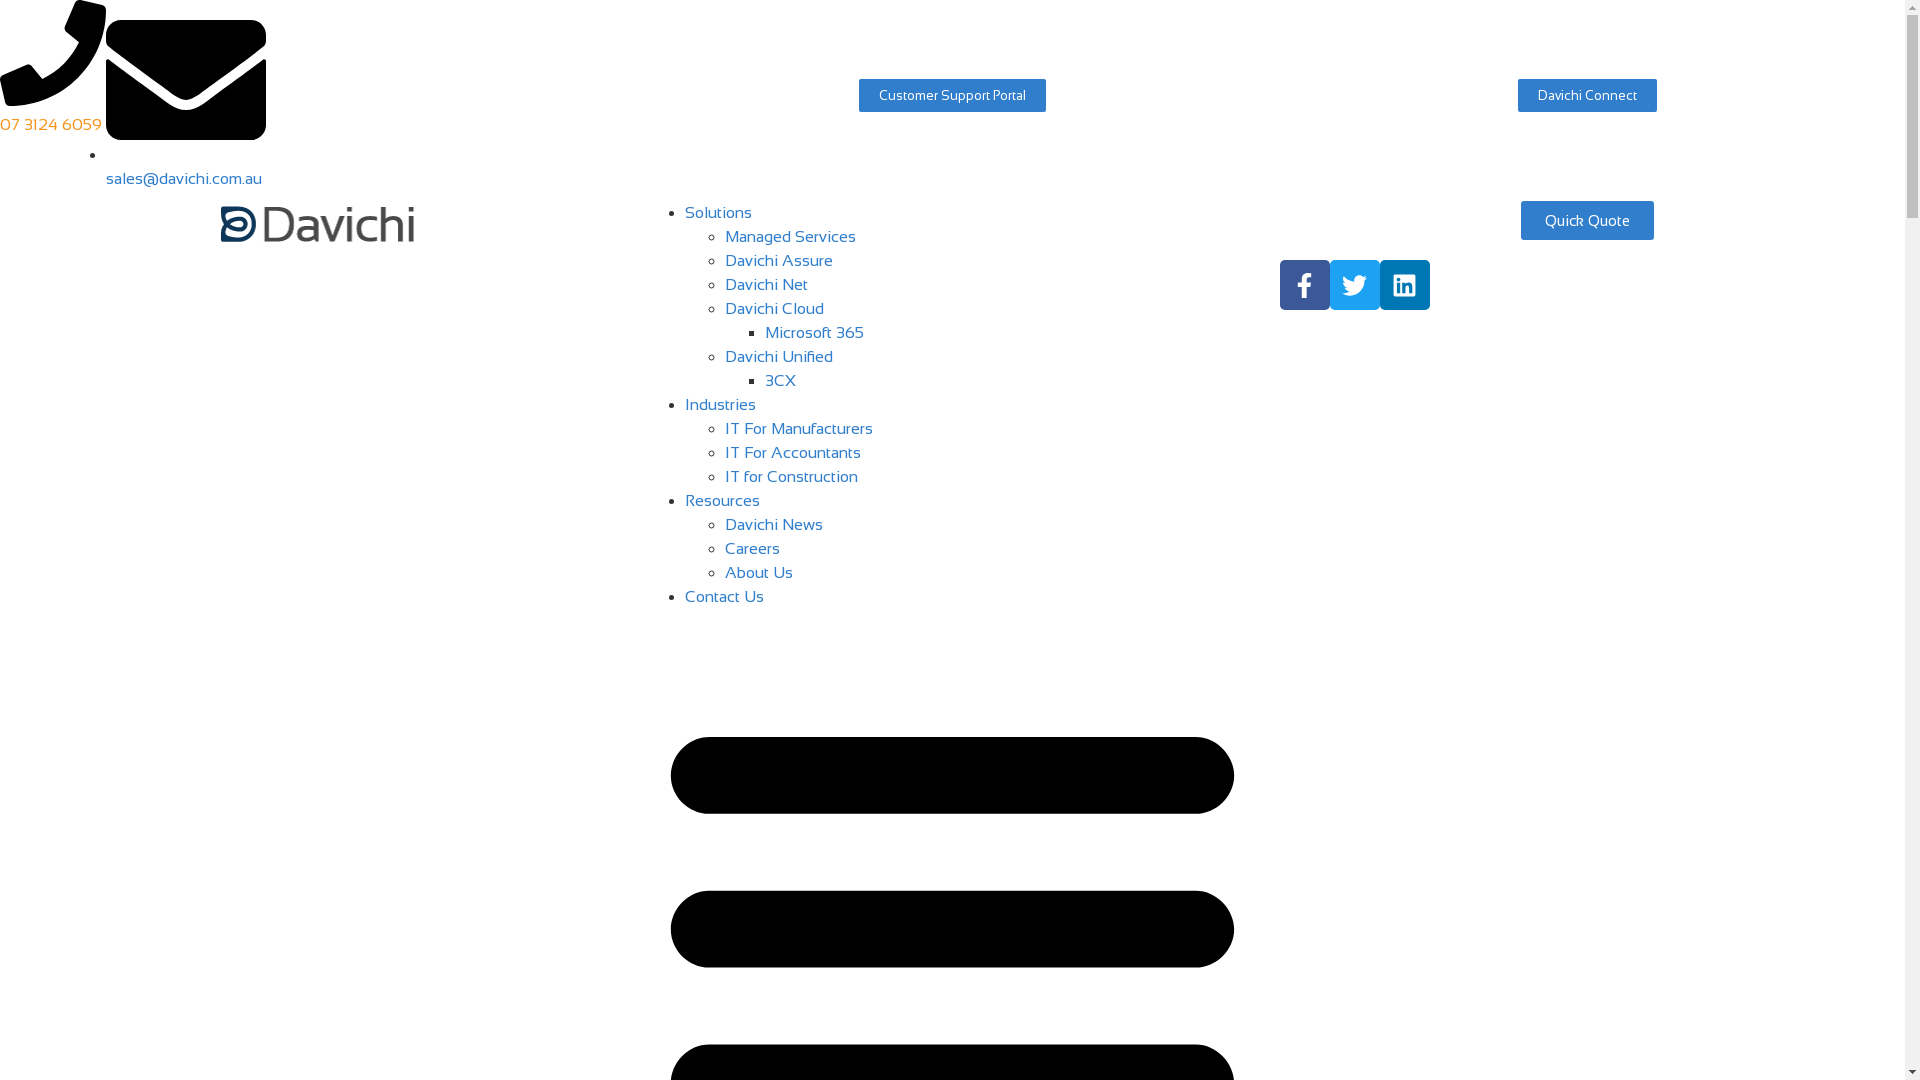 Image resolution: width=1920 pixels, height=1080 pixels. What do you see at coordinates (759, 572) in the screenshot?
I see `About Us` at bounding box center [759, 572].